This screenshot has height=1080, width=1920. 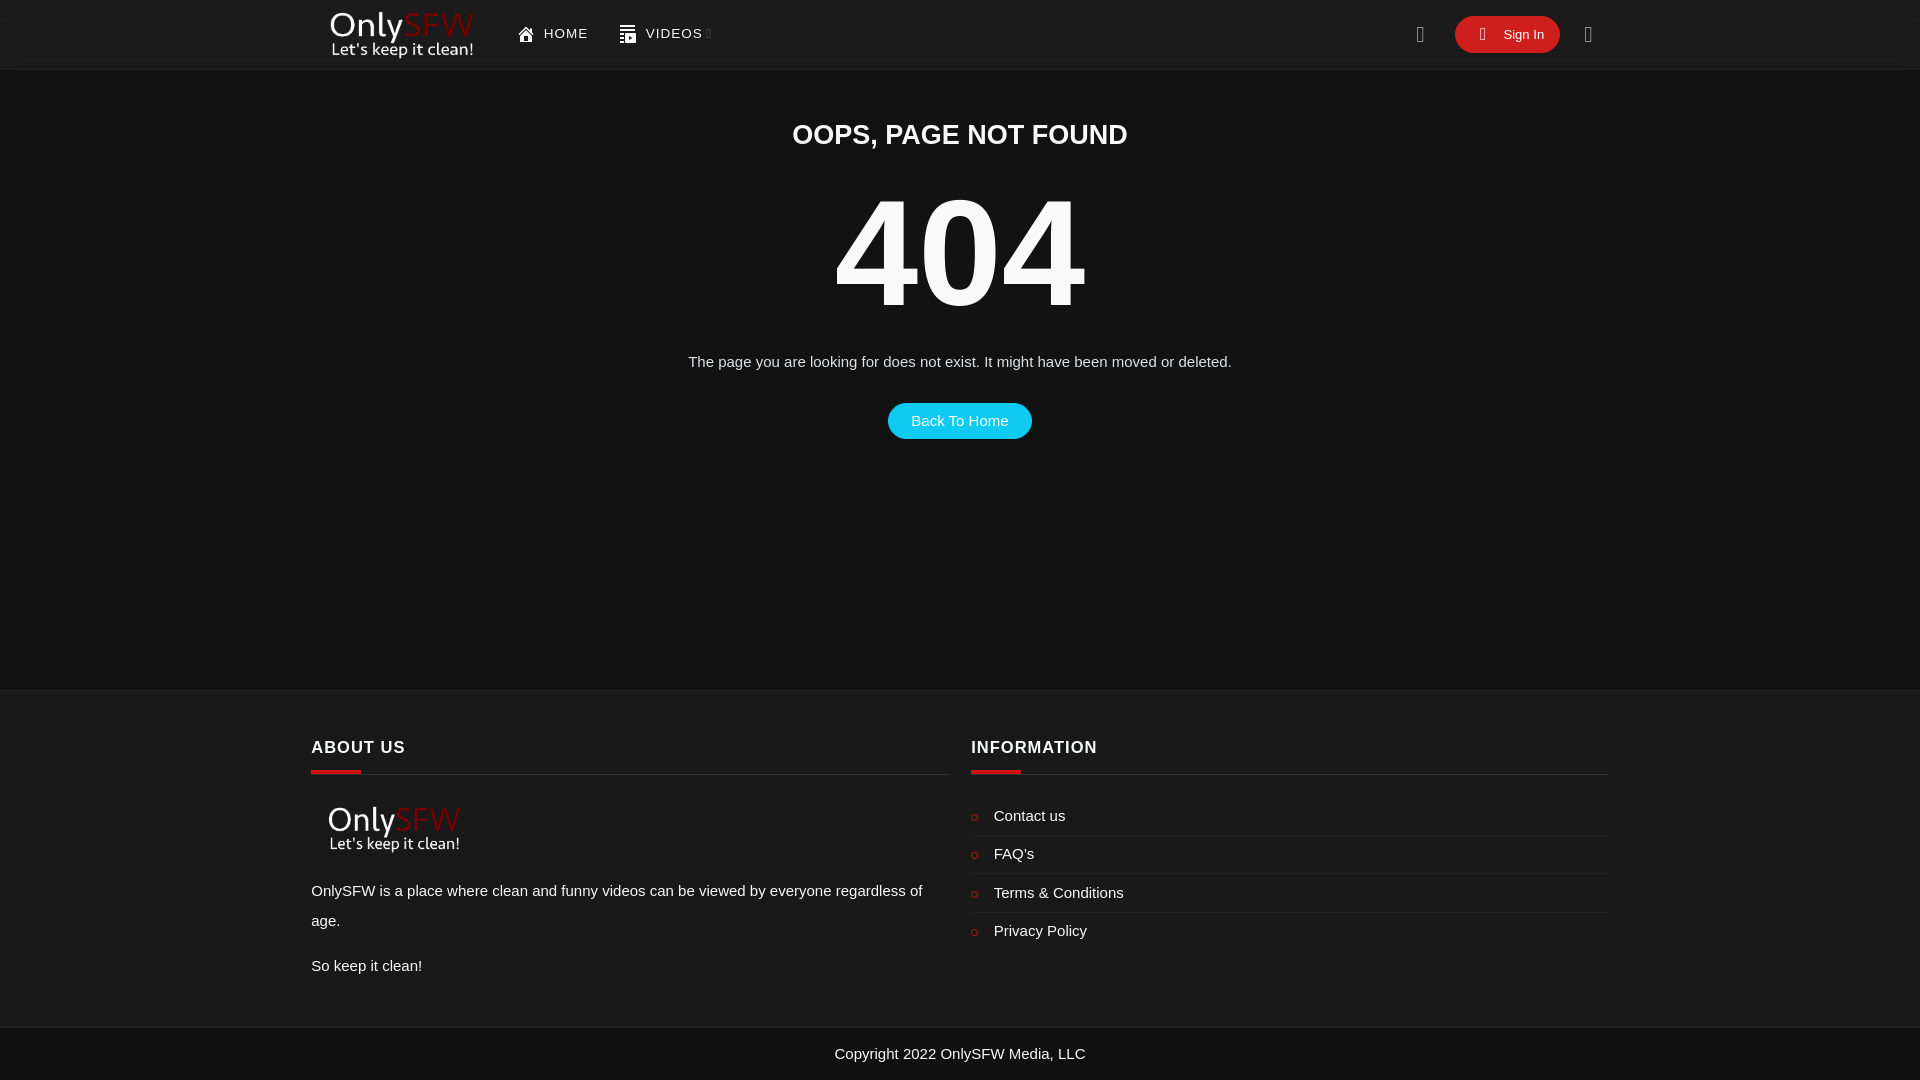 I want to click on Home, so click(x=552, y=34).